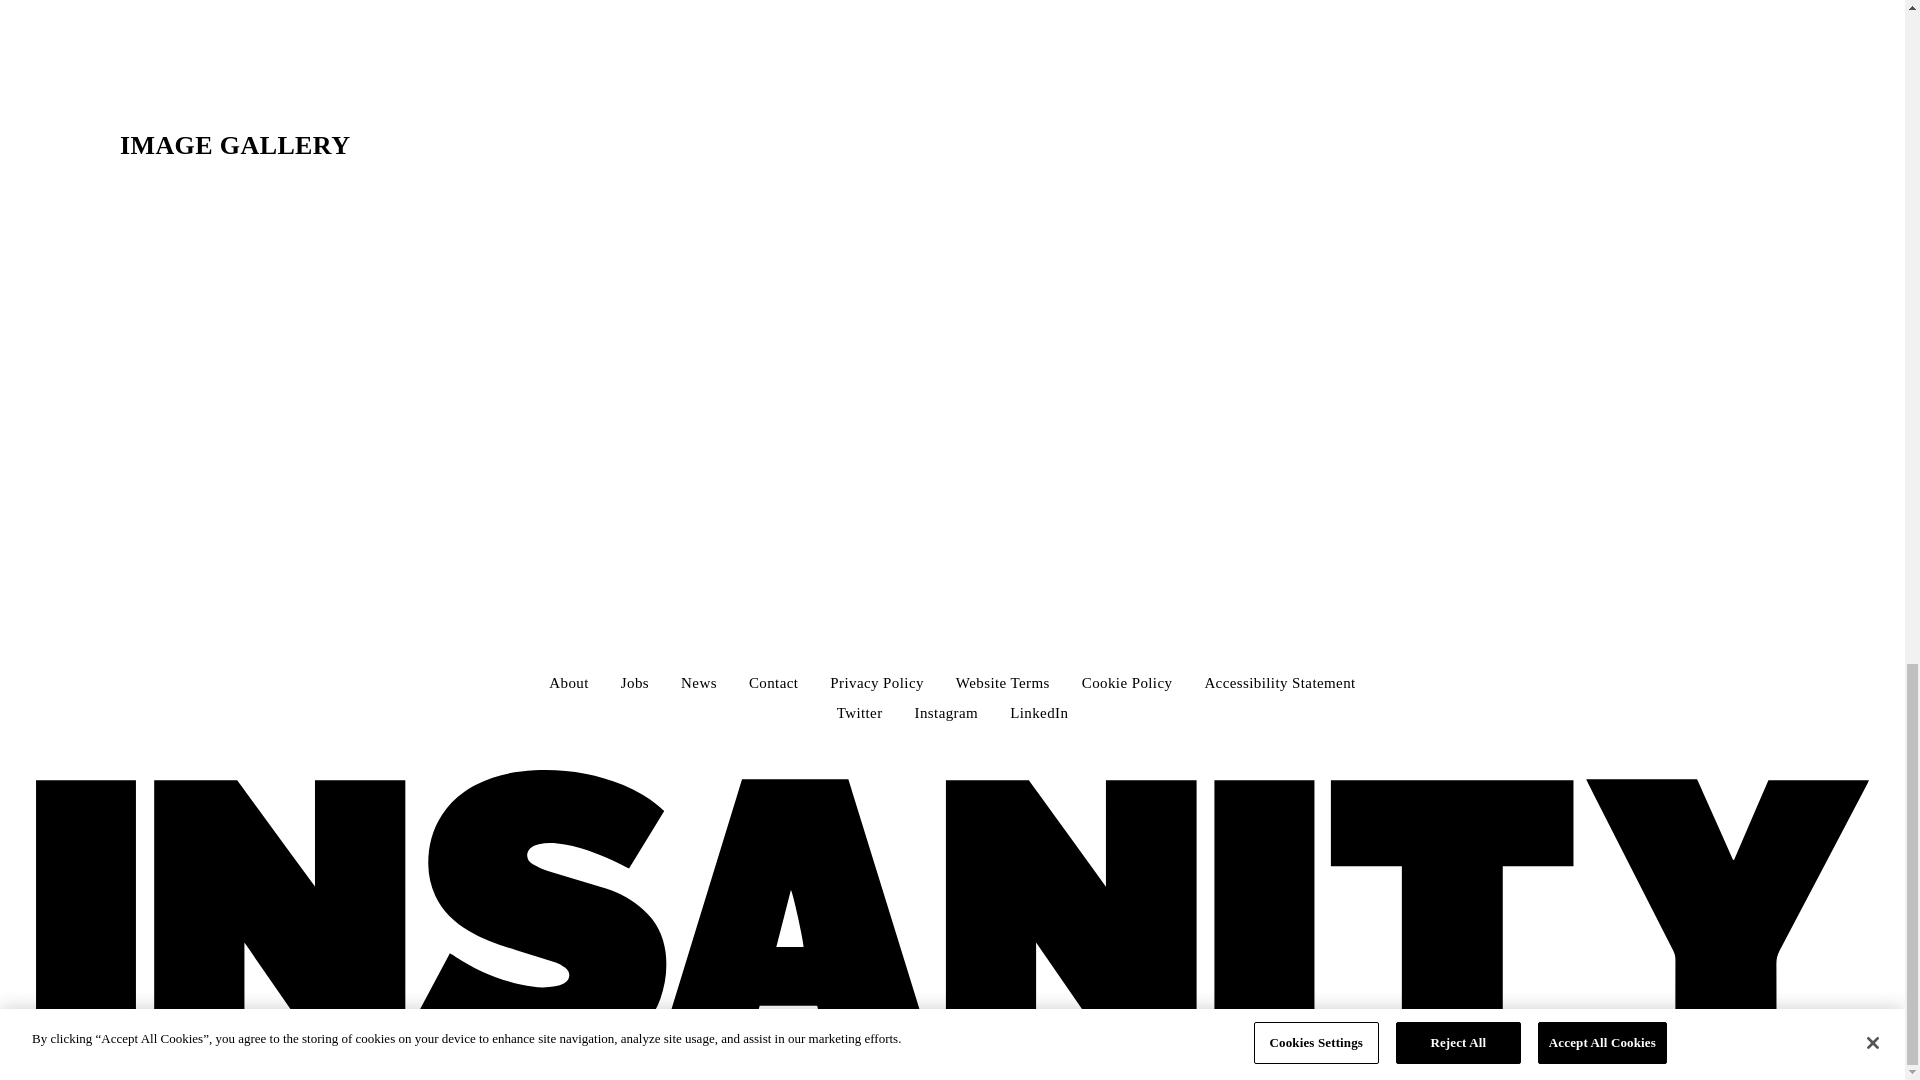  Describe the element at coordinates (773, 684) in the screenshot. I see `Contact` at that location.